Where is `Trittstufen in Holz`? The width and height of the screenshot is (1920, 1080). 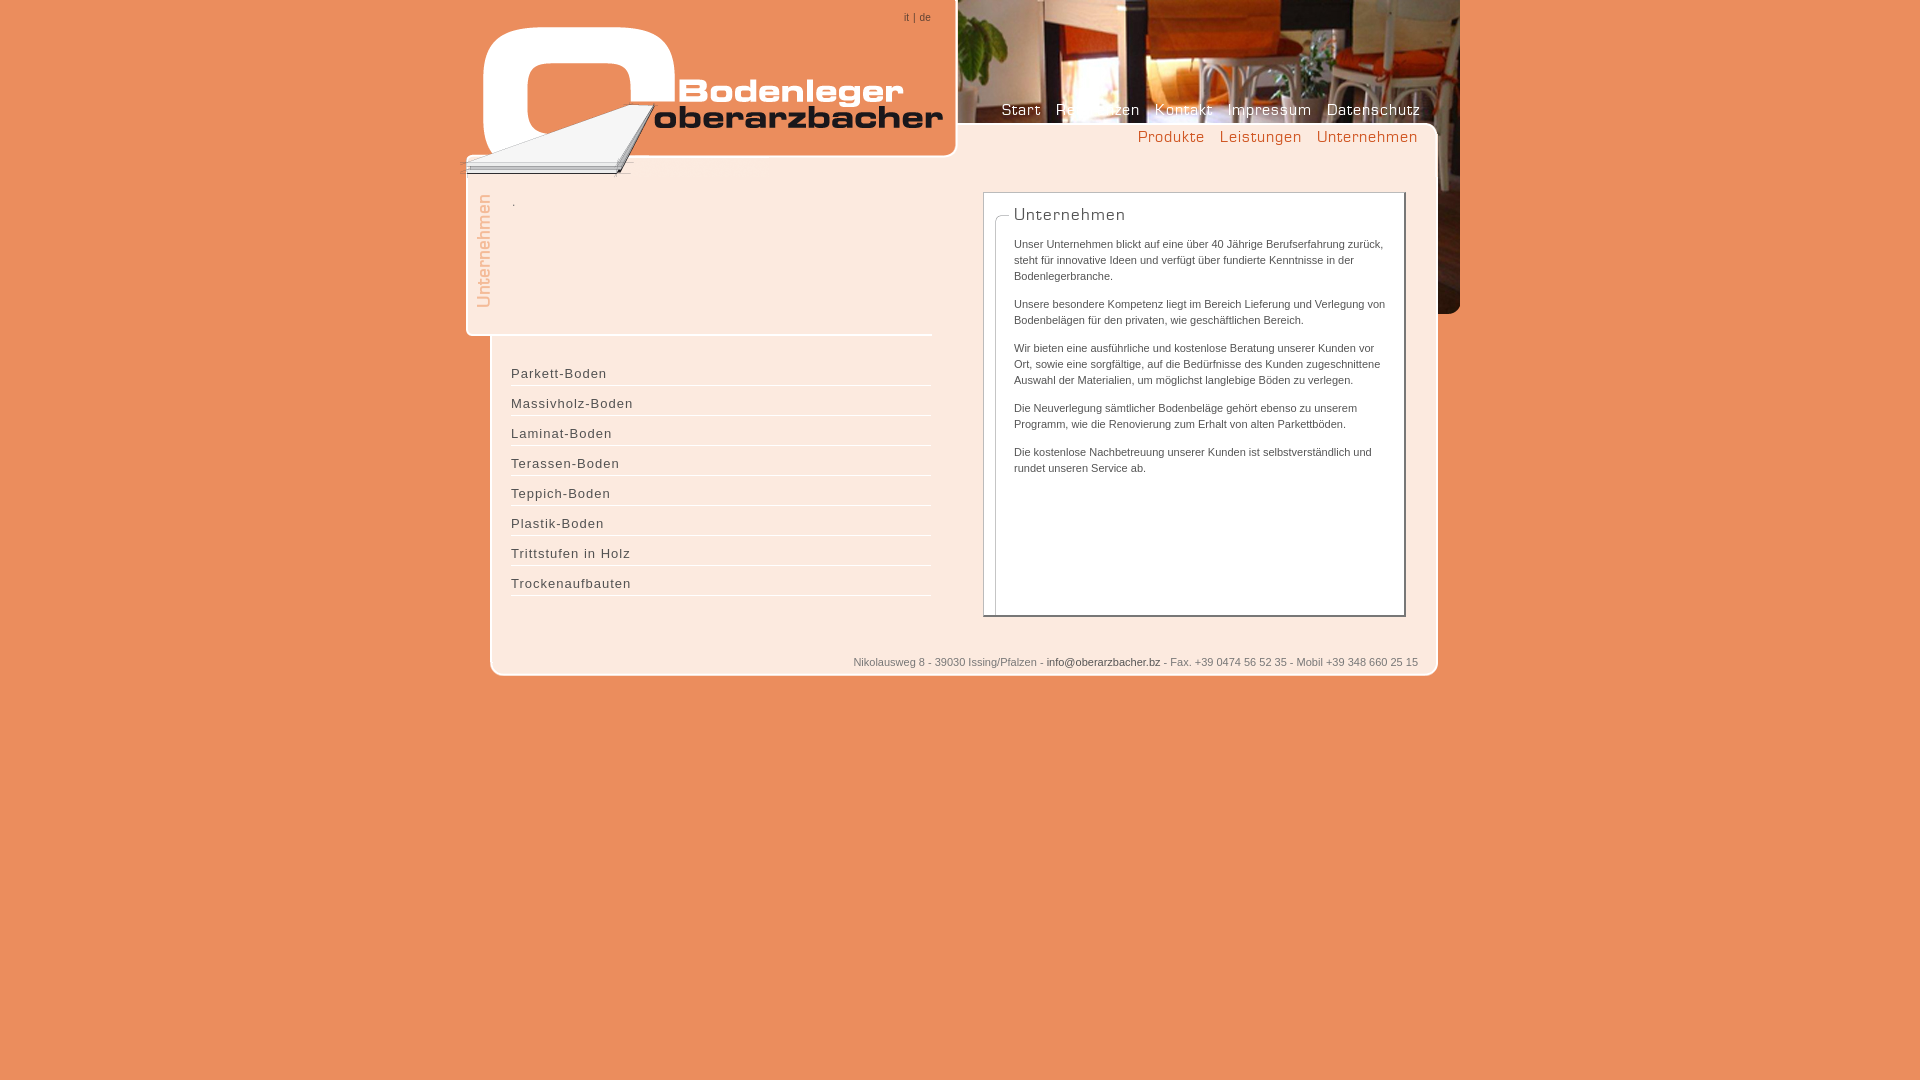
Trittstufen in Holz is located at coordinates (721, 551).